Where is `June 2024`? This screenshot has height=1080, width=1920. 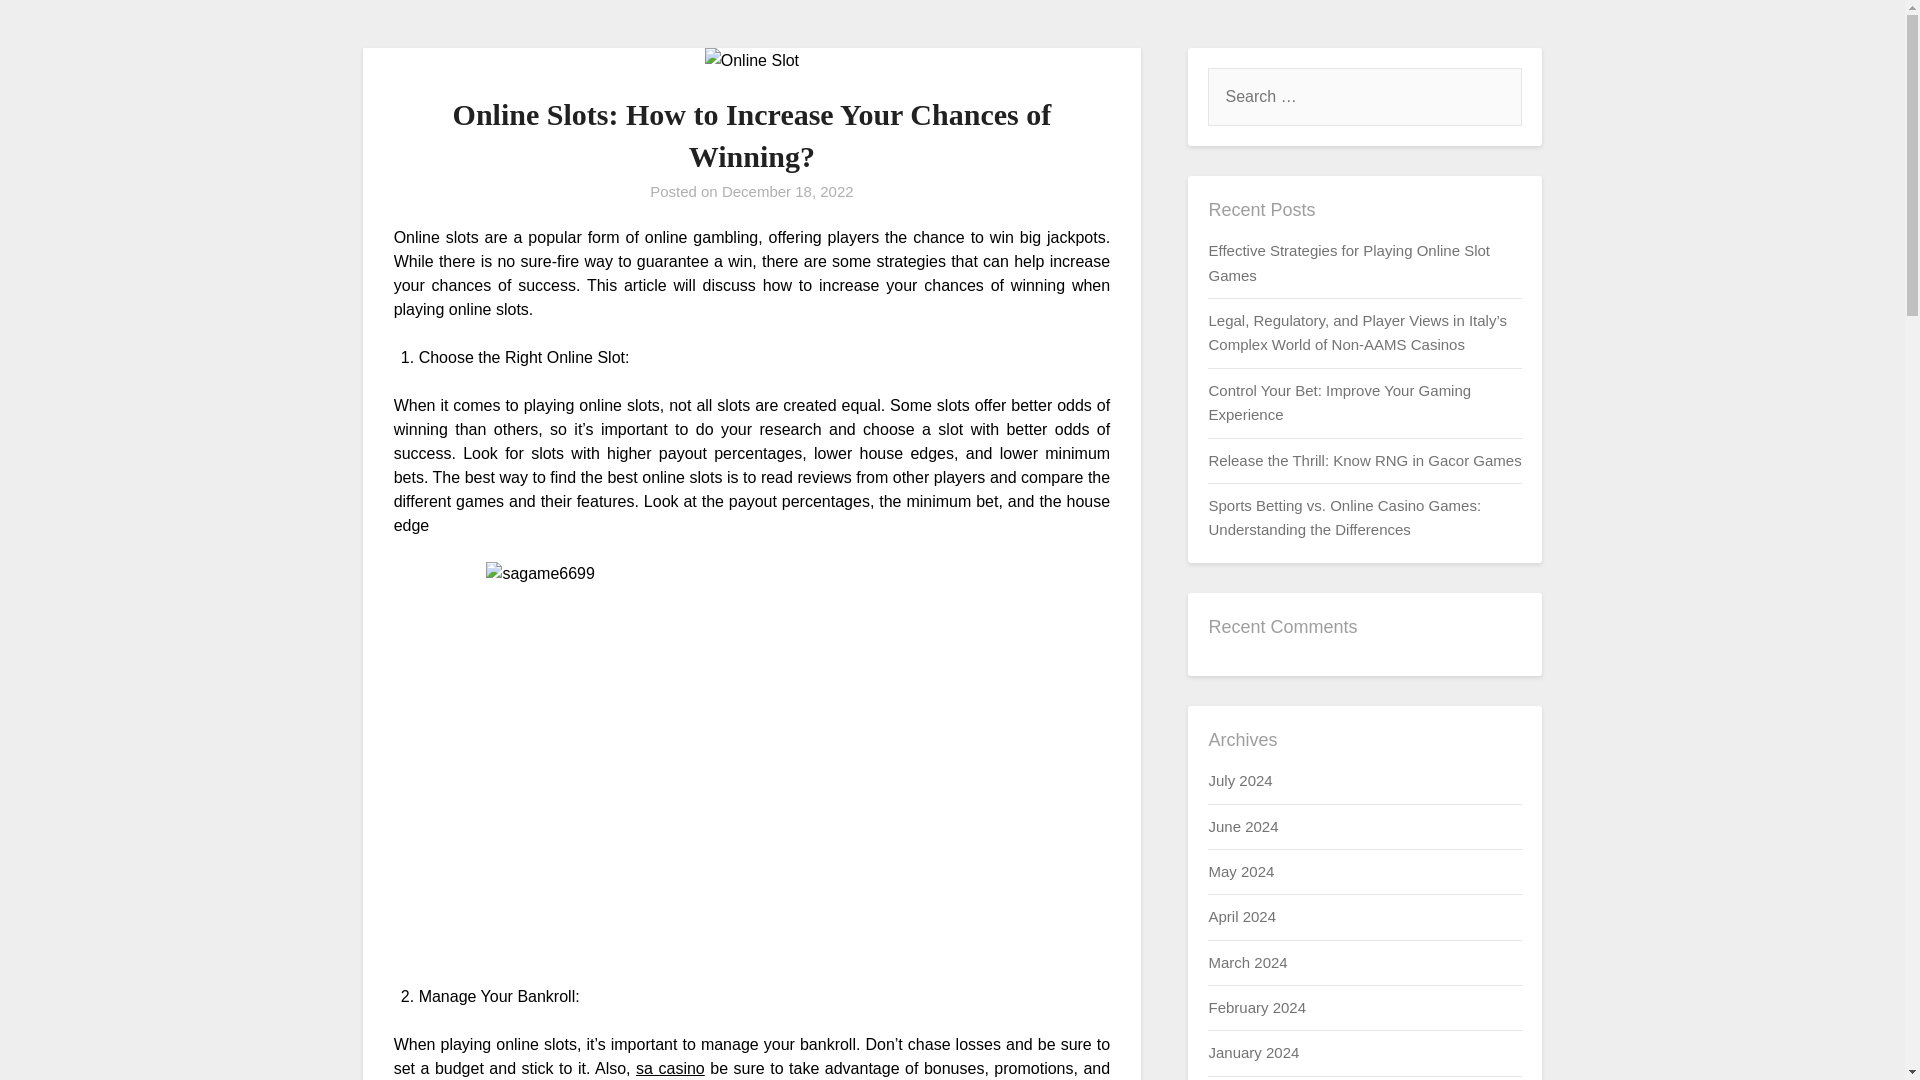
June 2024 is located at coordinates (1242, 826).